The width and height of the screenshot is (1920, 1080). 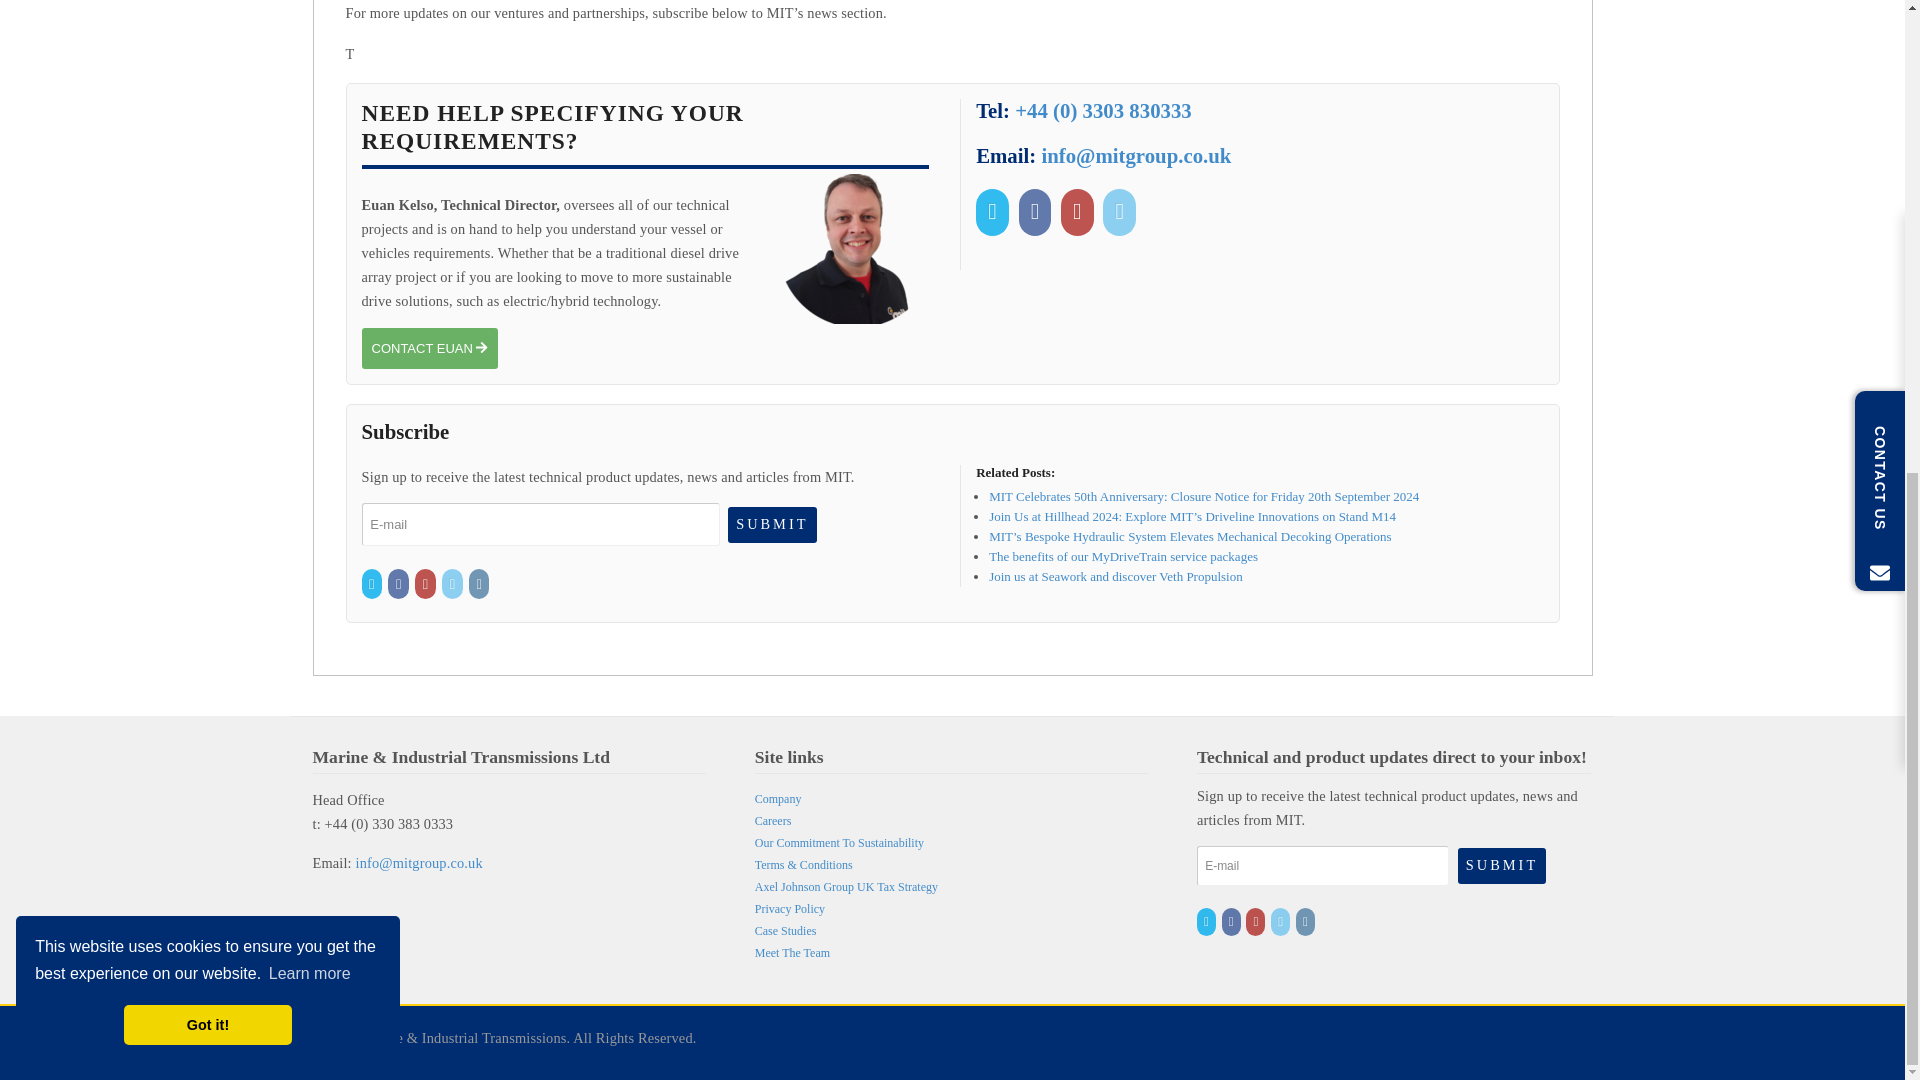 What do you see at coordinates (398, 584) in the screenshot?
I see `Facebook` at bounding box center [398, 584].